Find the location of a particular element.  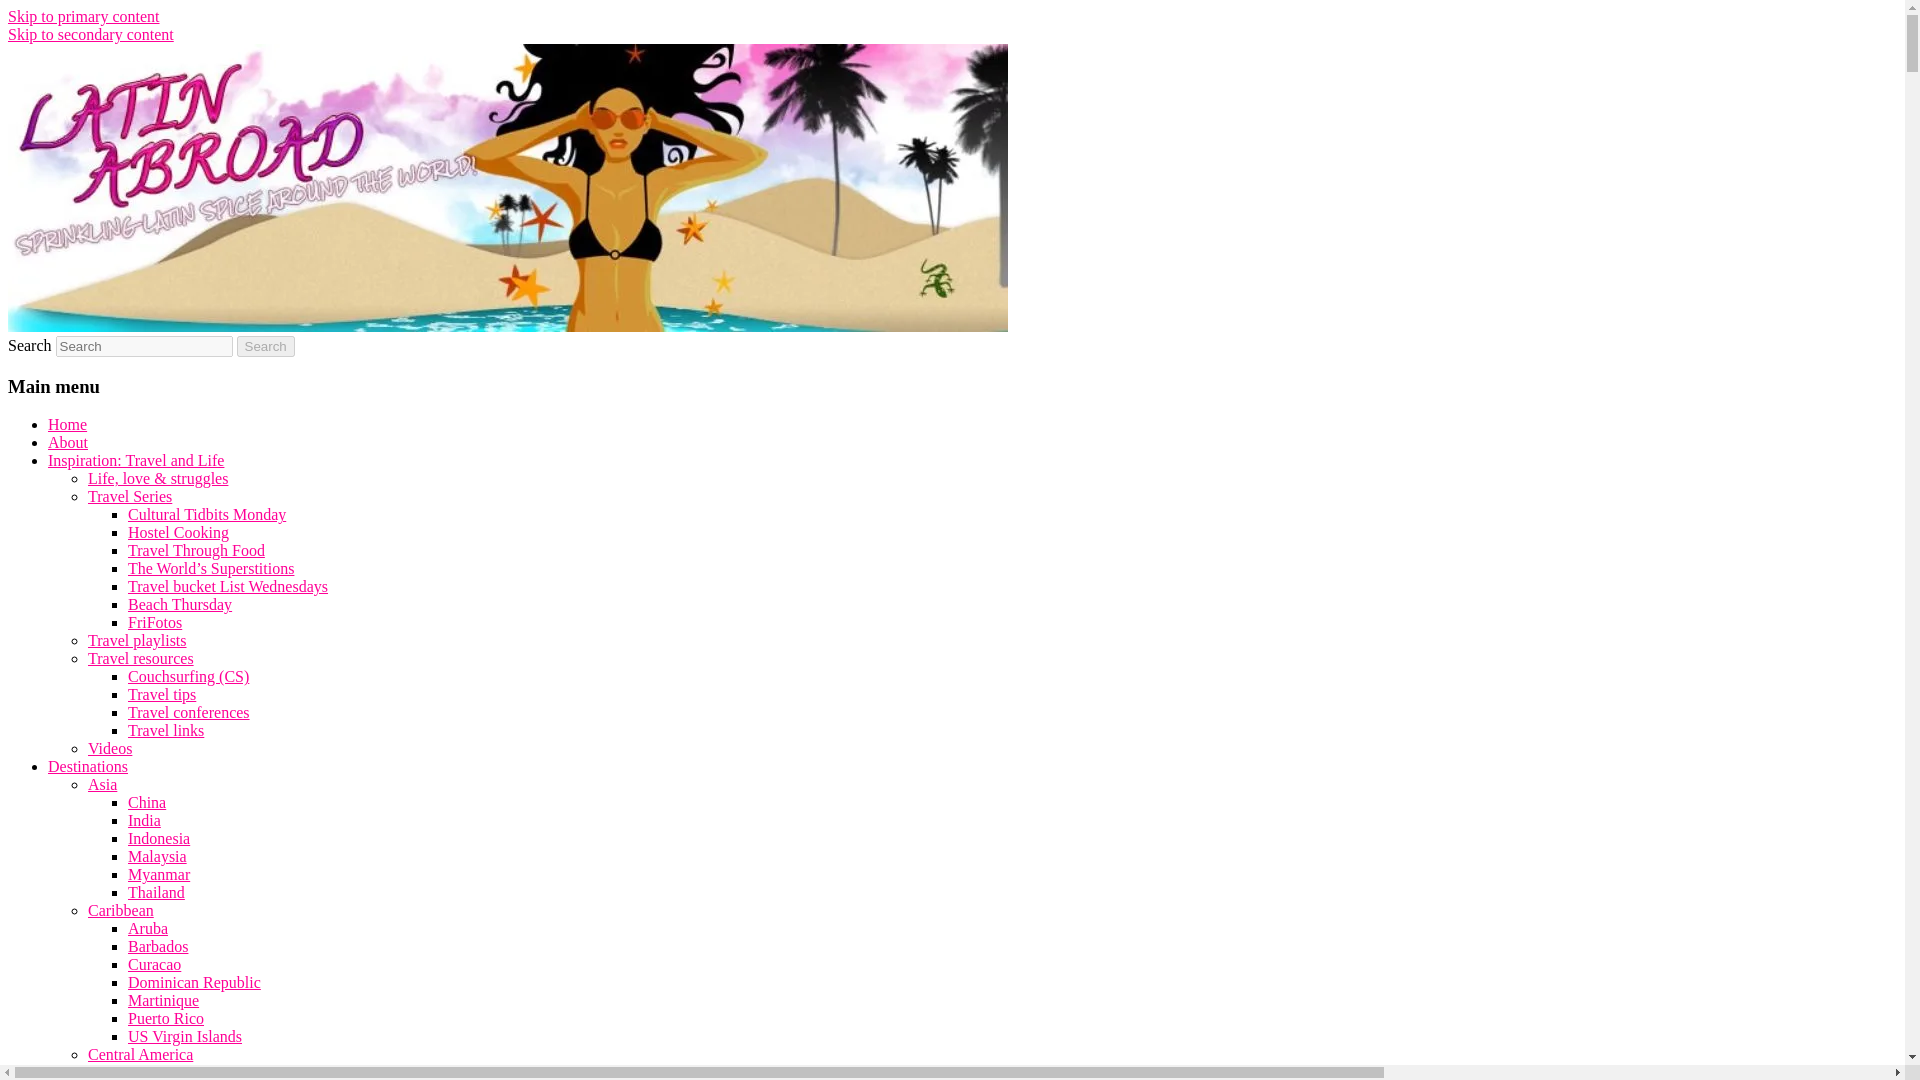

About is located at coordinates (68, 442).